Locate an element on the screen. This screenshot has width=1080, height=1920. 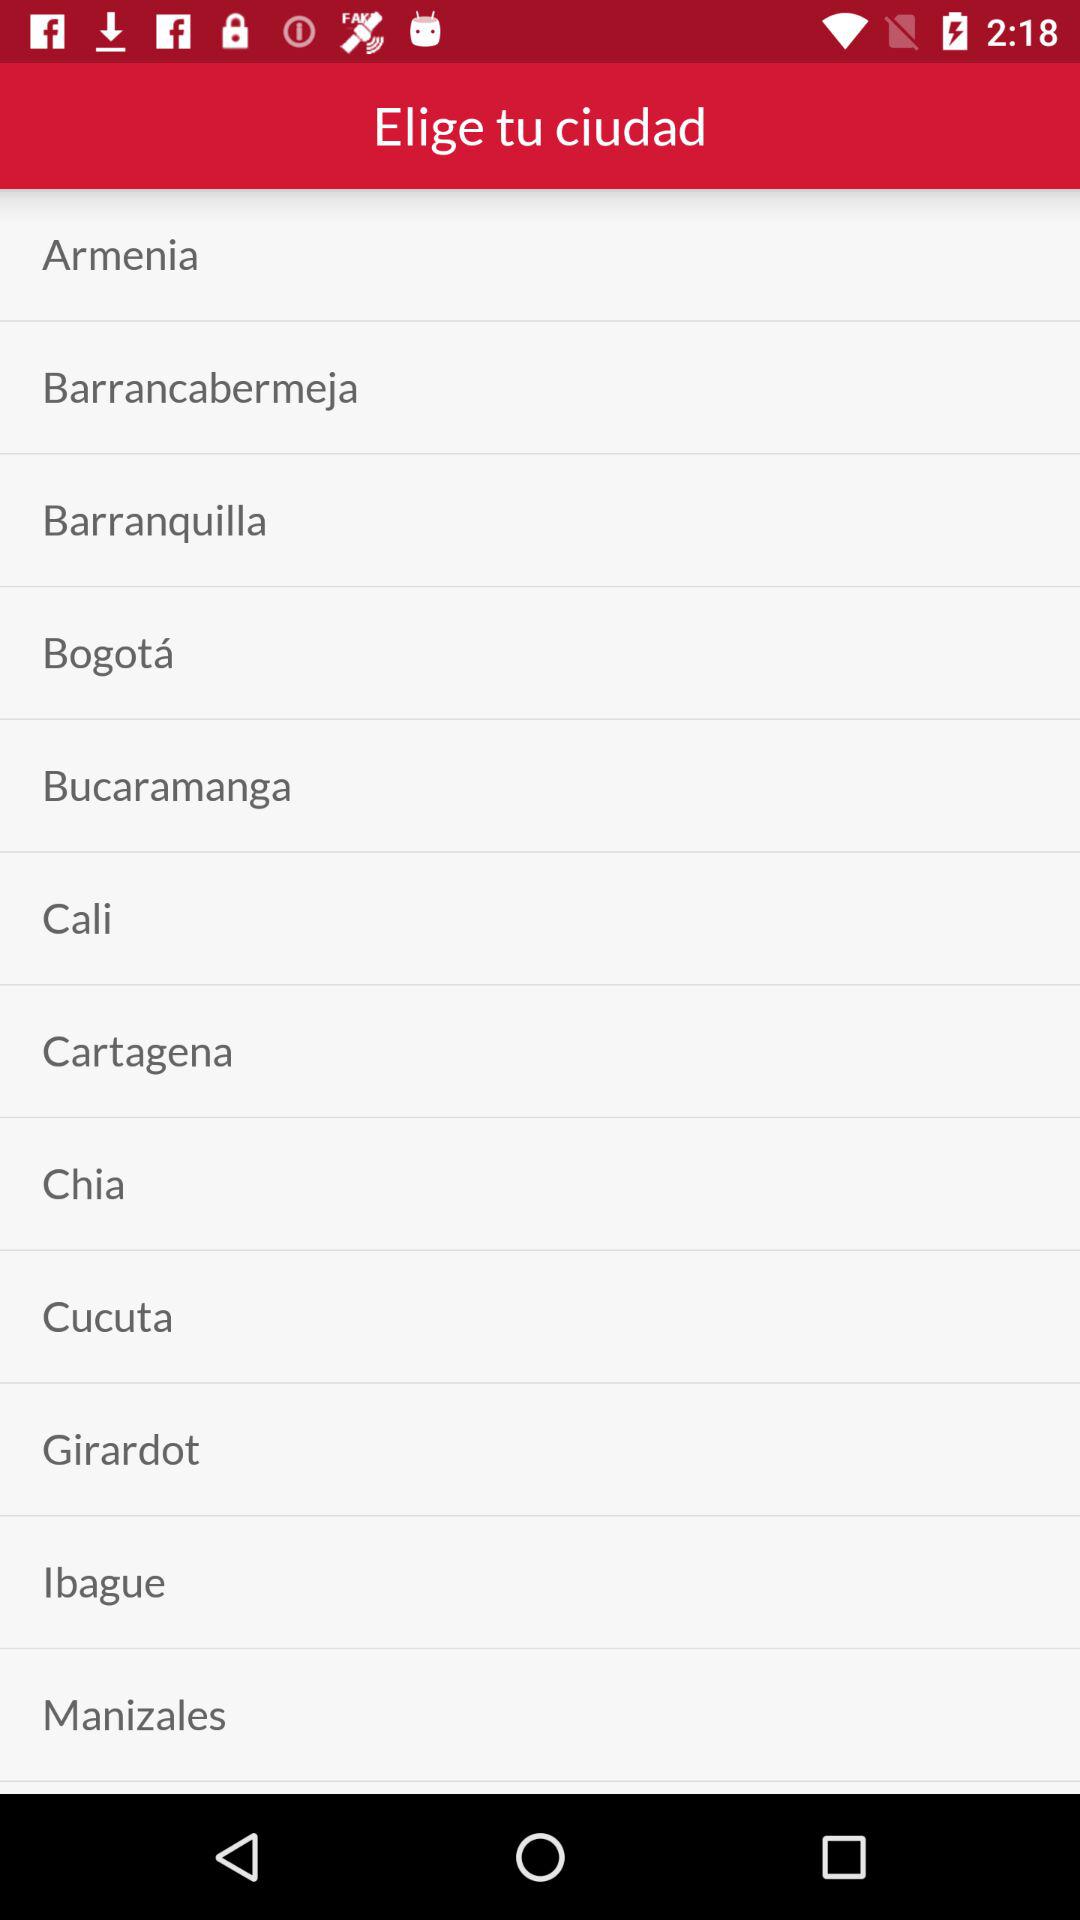
select the app above the ibague app is located at coordinates (121, 1448).